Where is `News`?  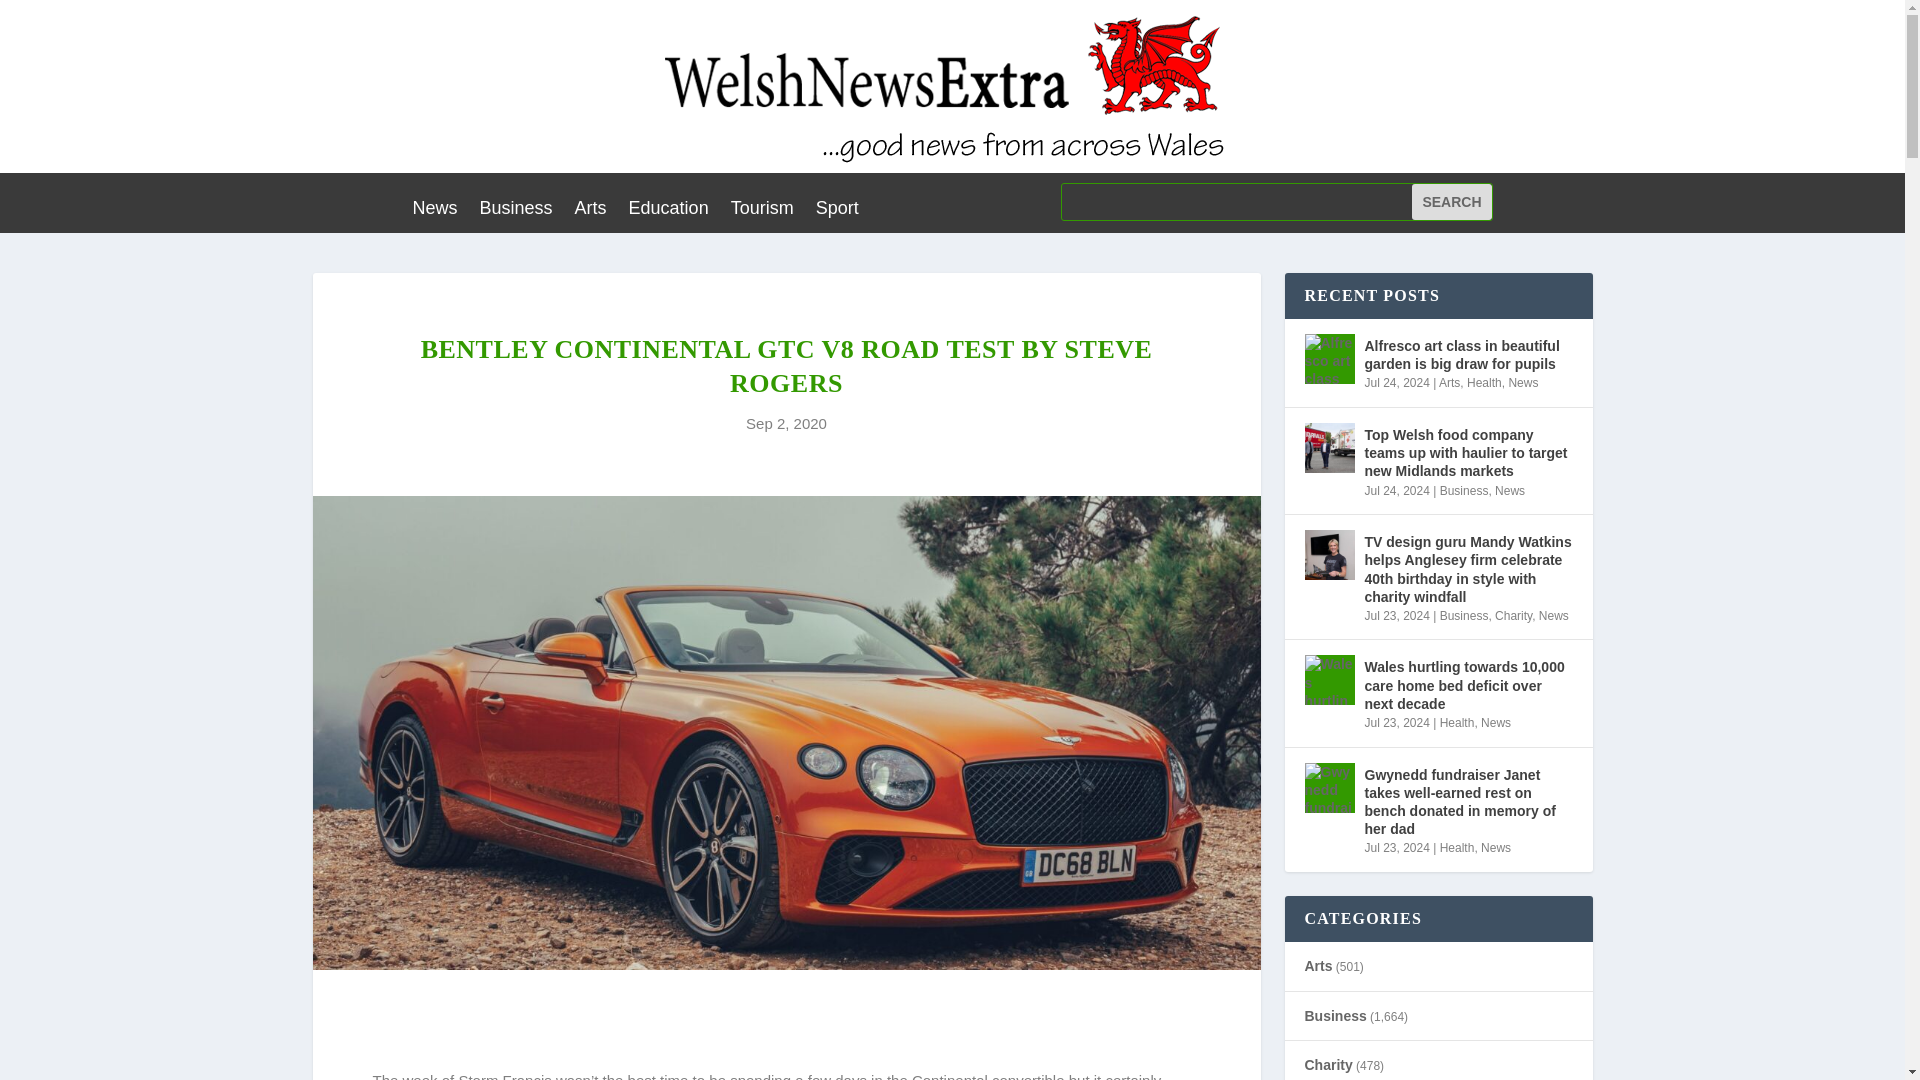
News is located at coordinates (1510, 490).